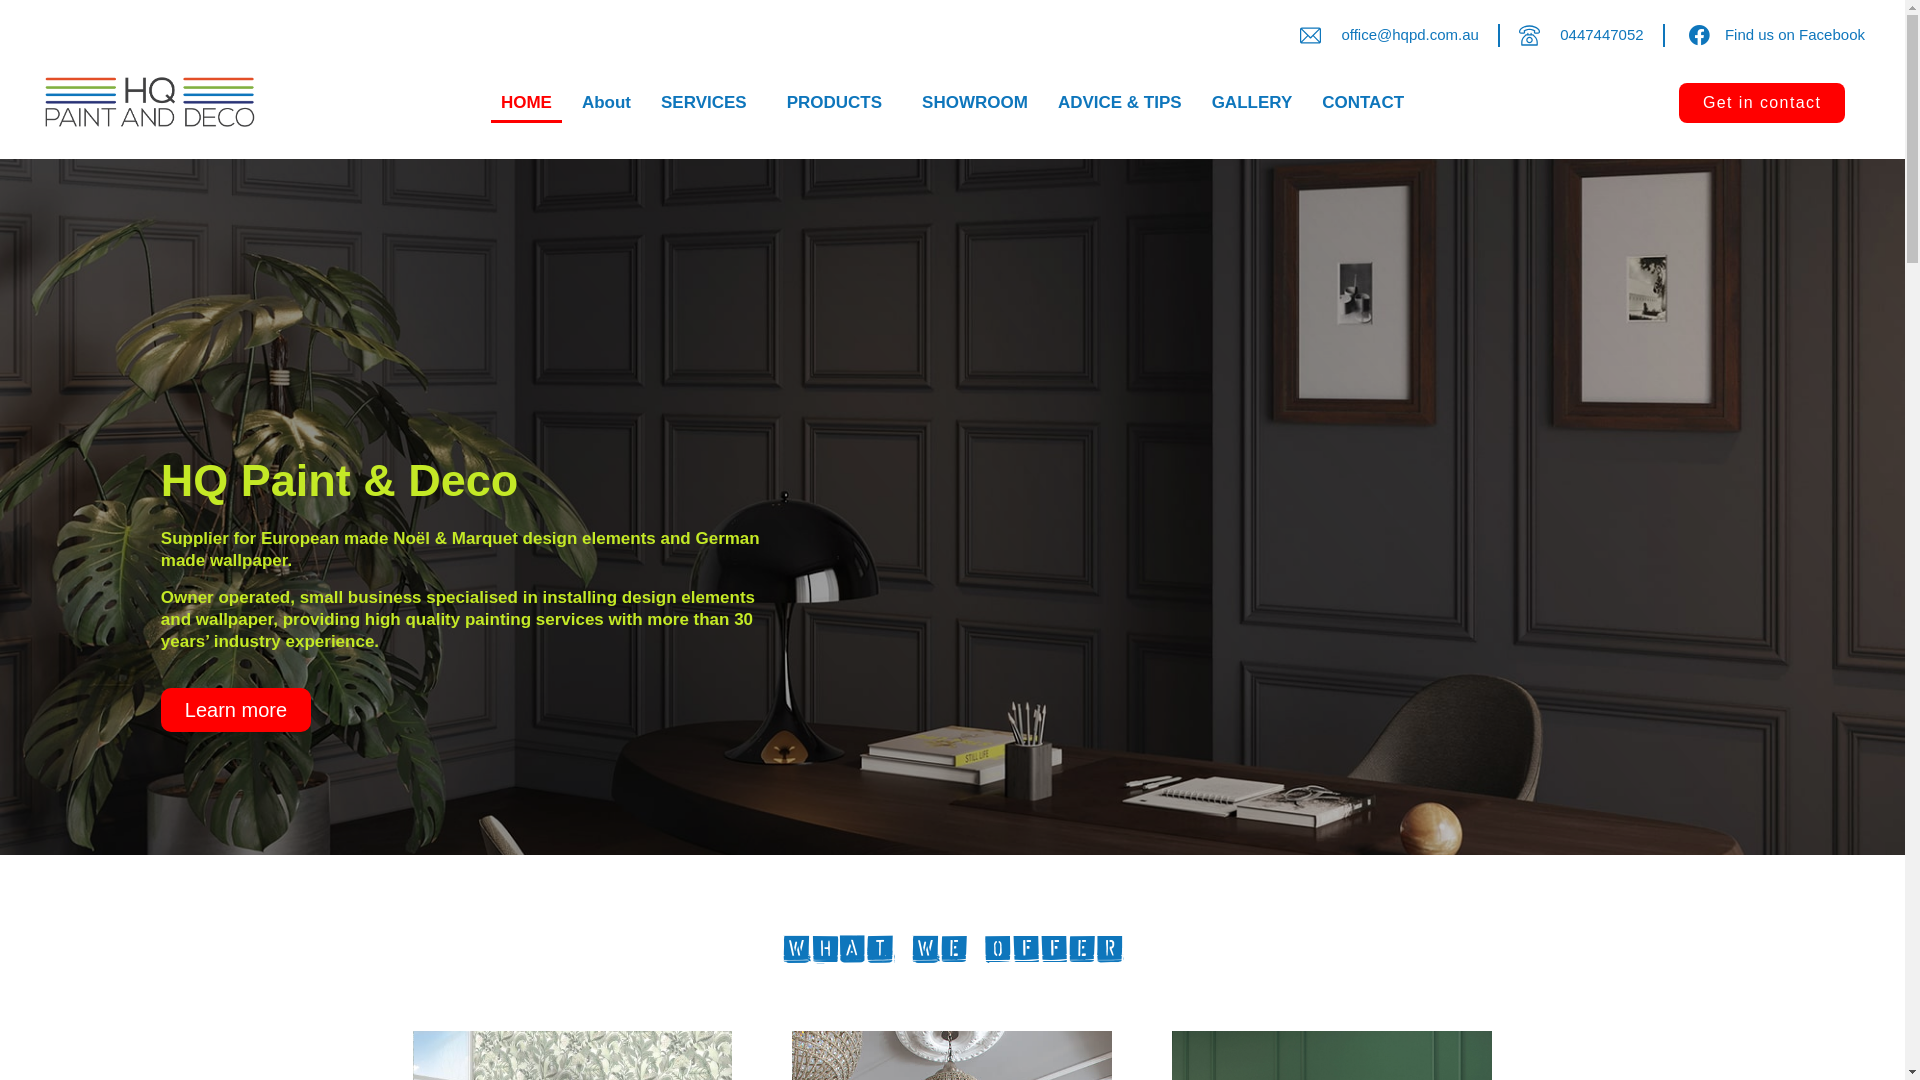 The width and height of the screenshot is (1920, 1080). What do you see at coordinates (840, 103) in the screenshot?
I see `PRODUCTS` at bounding box center [840, 103].